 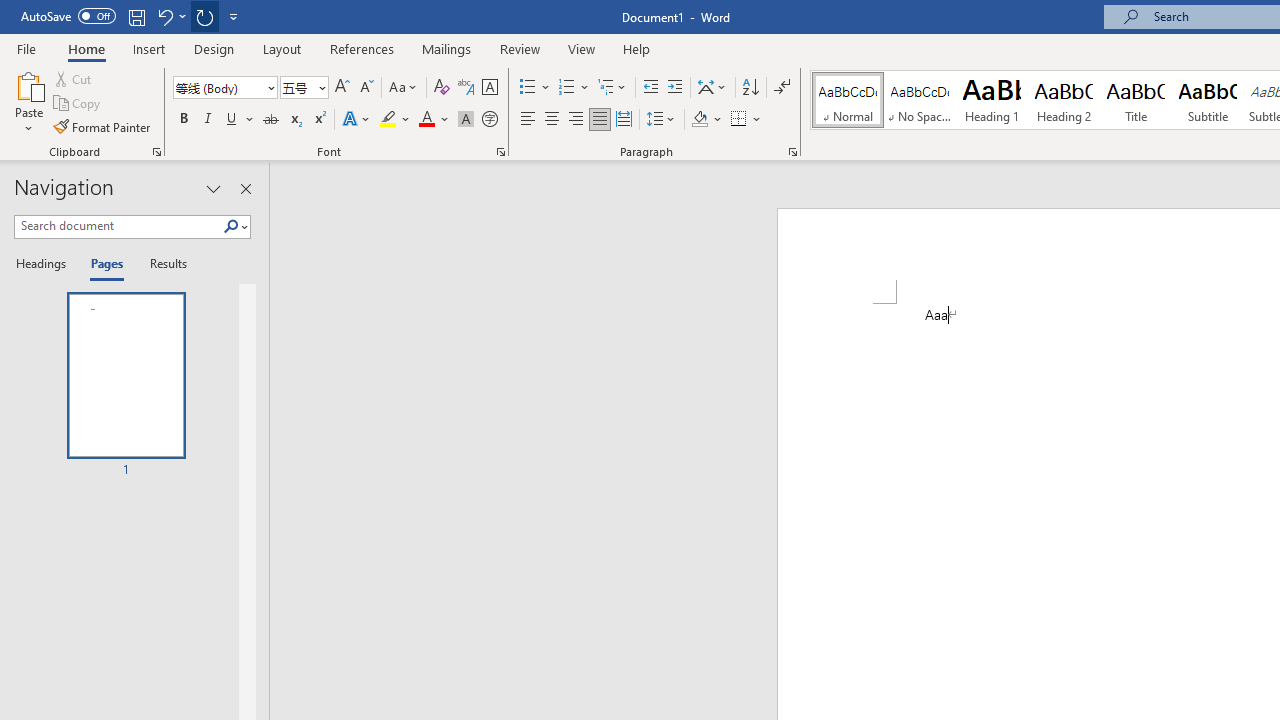 I want to click on Review, so click(x=520, y=48).